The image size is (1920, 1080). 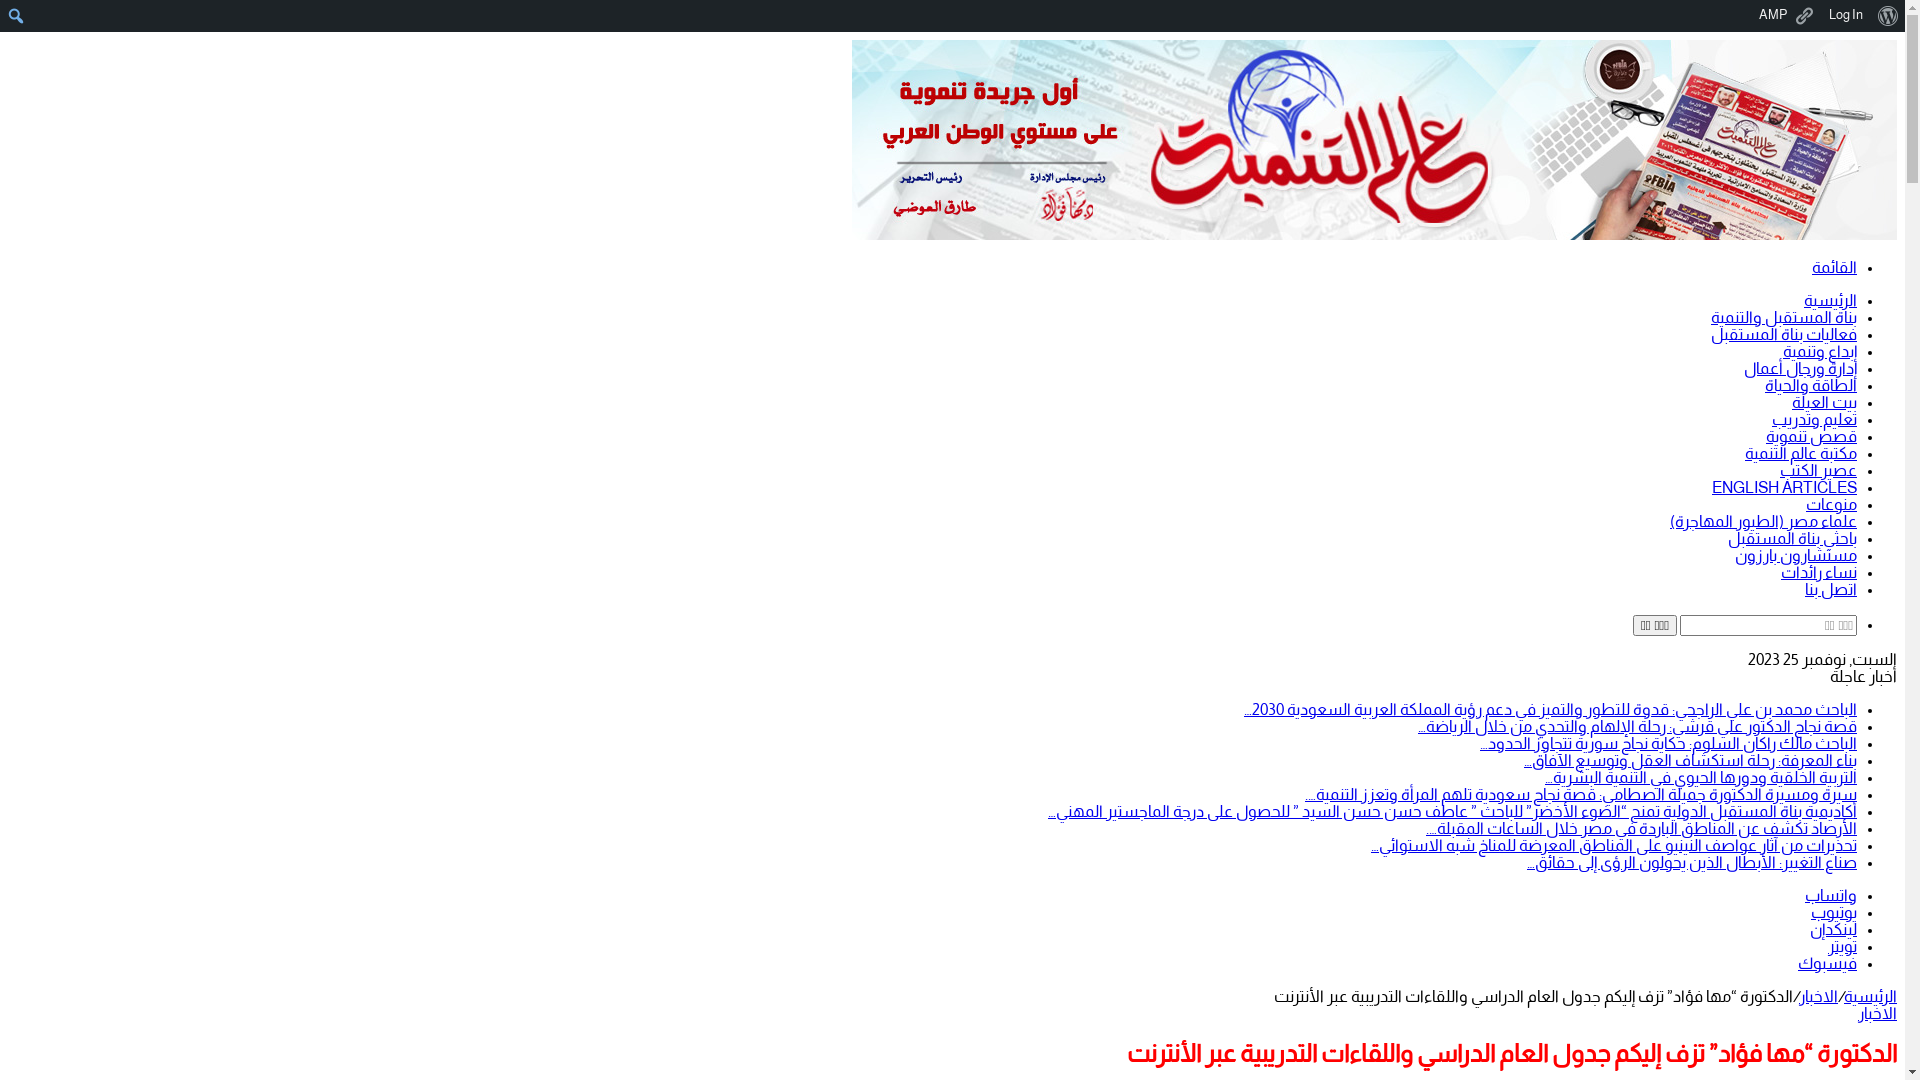 What do you see at coordinates (1786, 16) in the screenshot?
I see `AMP` at bounding box center [1786, 16].